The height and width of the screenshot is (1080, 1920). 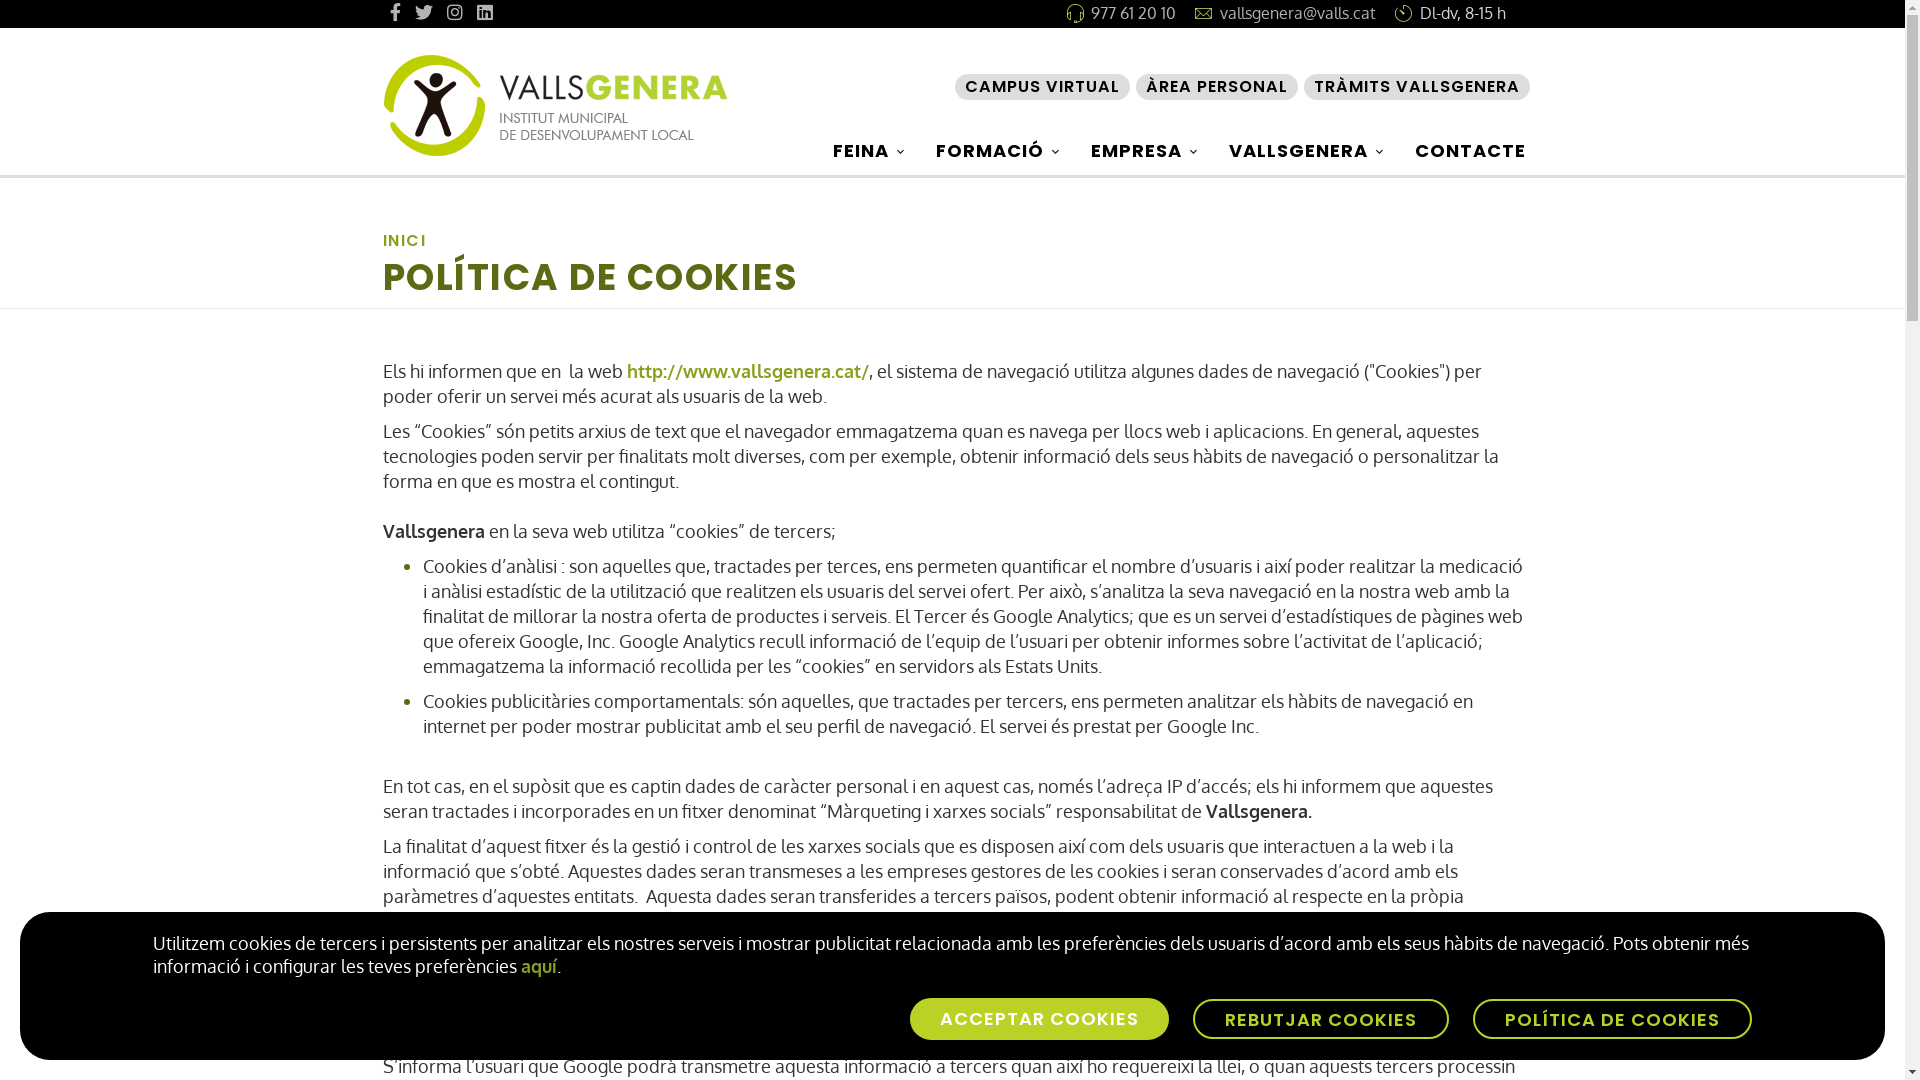 What do you see at coordinates (747, 371) in the screenshot?
I see `http://www.vallsgenera.cat/` at bounding box center [747, 371].